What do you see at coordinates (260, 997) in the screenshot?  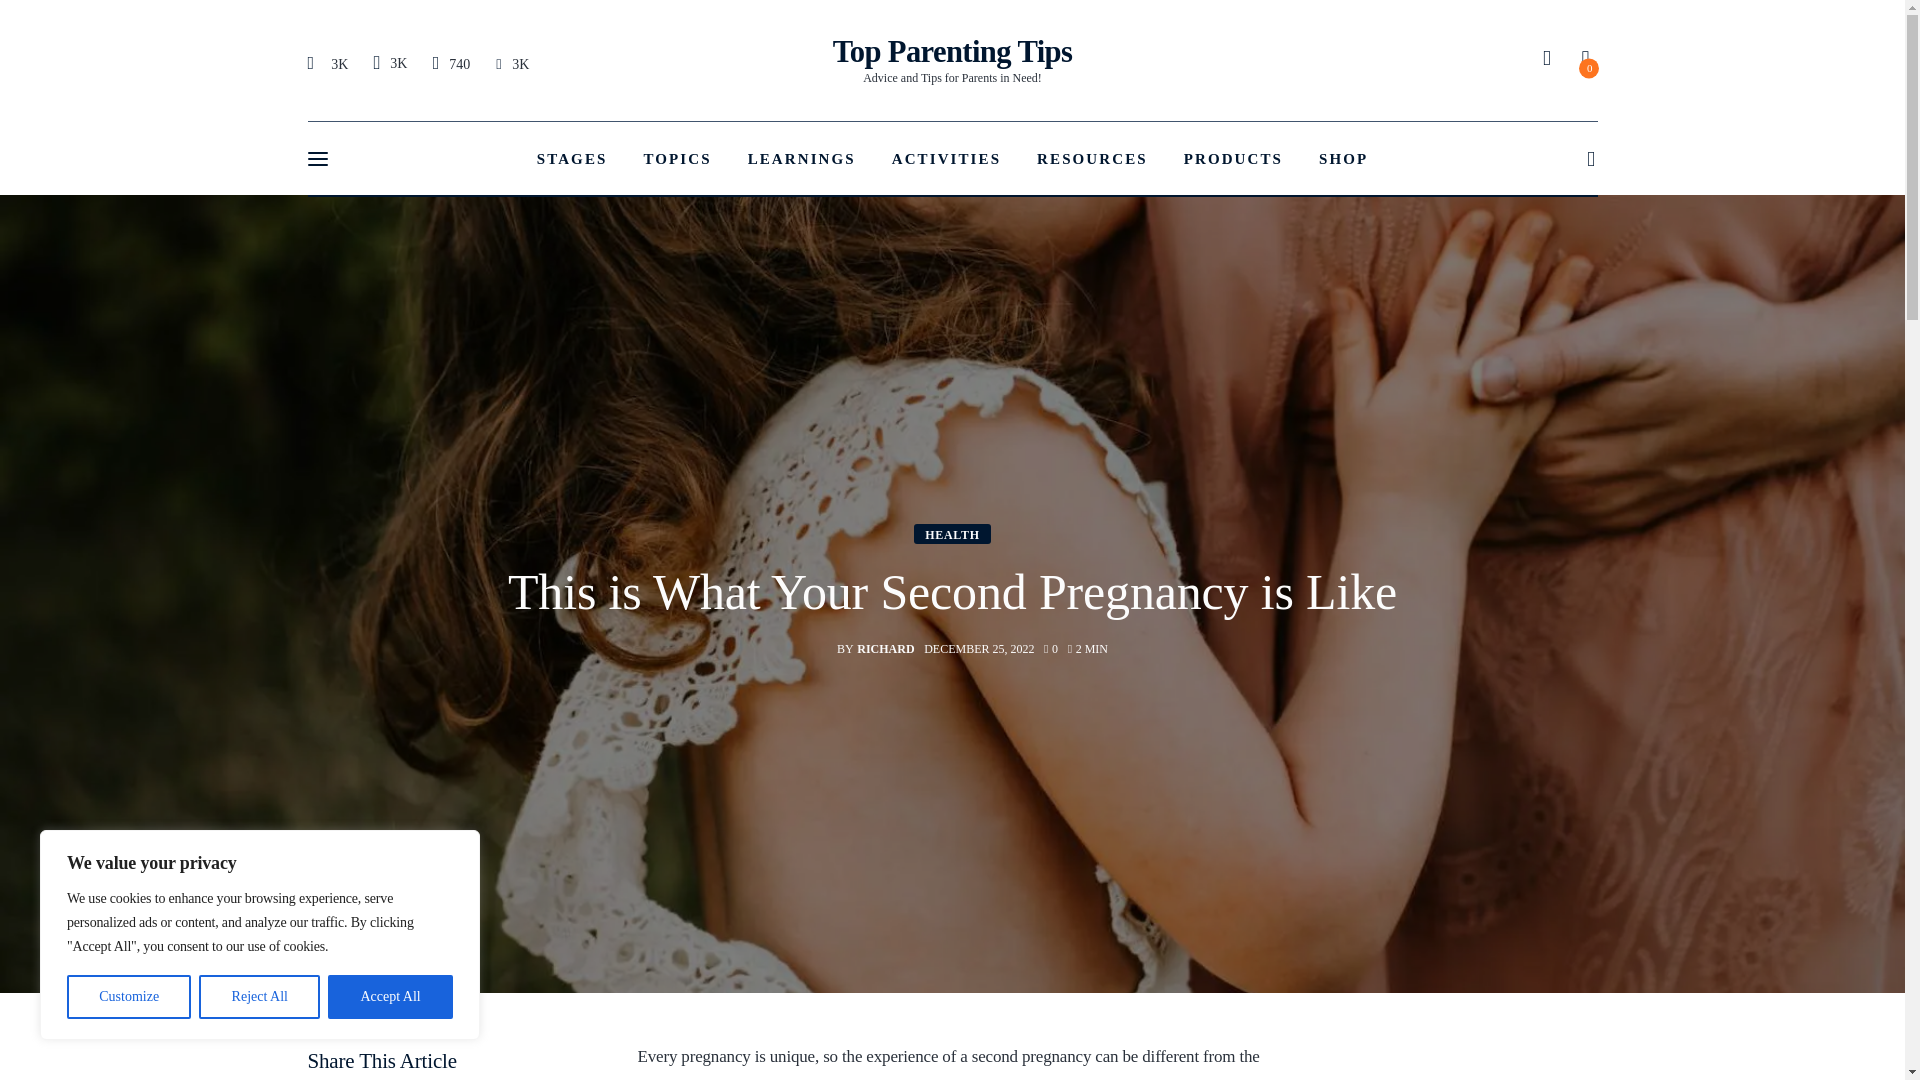 I see `Reject All` at bounding box center [260, 997].